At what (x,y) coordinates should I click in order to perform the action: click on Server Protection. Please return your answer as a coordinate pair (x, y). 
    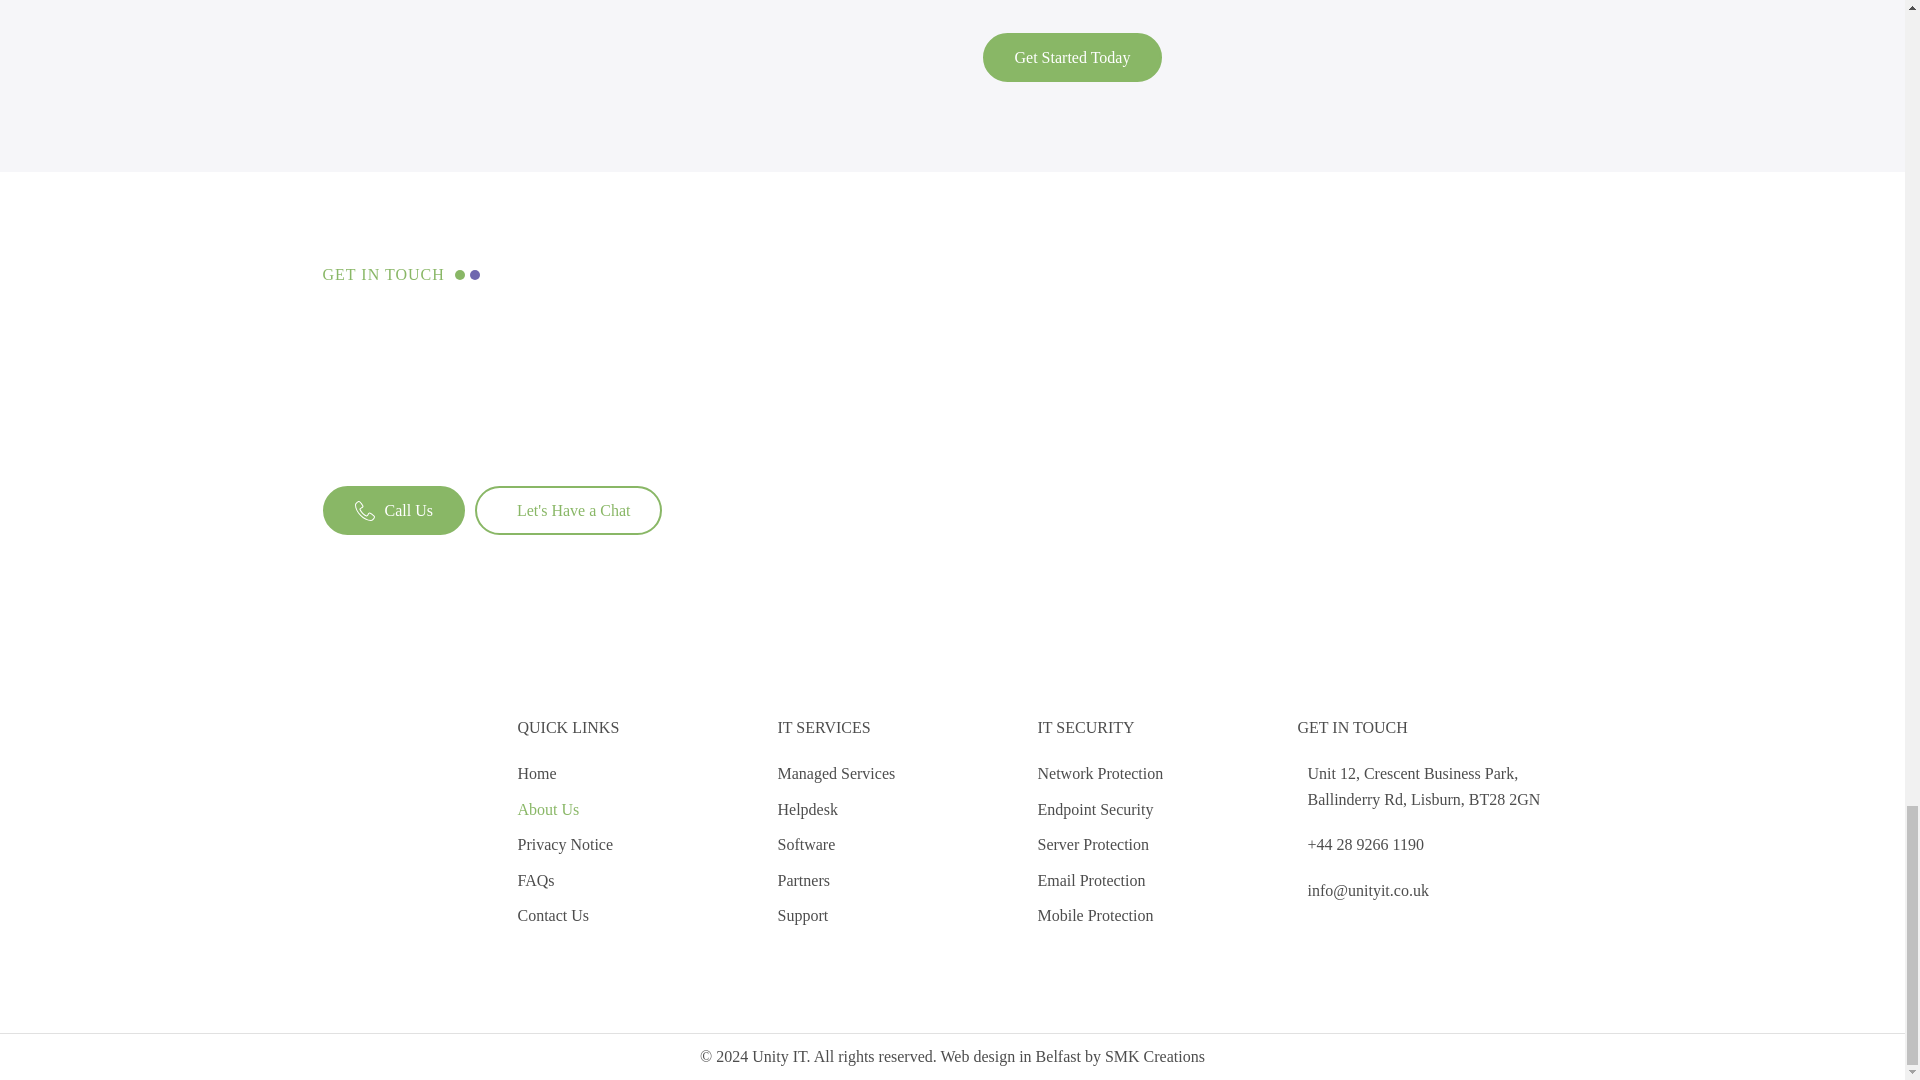
    Looking at the image, I should click on (1100, 844).